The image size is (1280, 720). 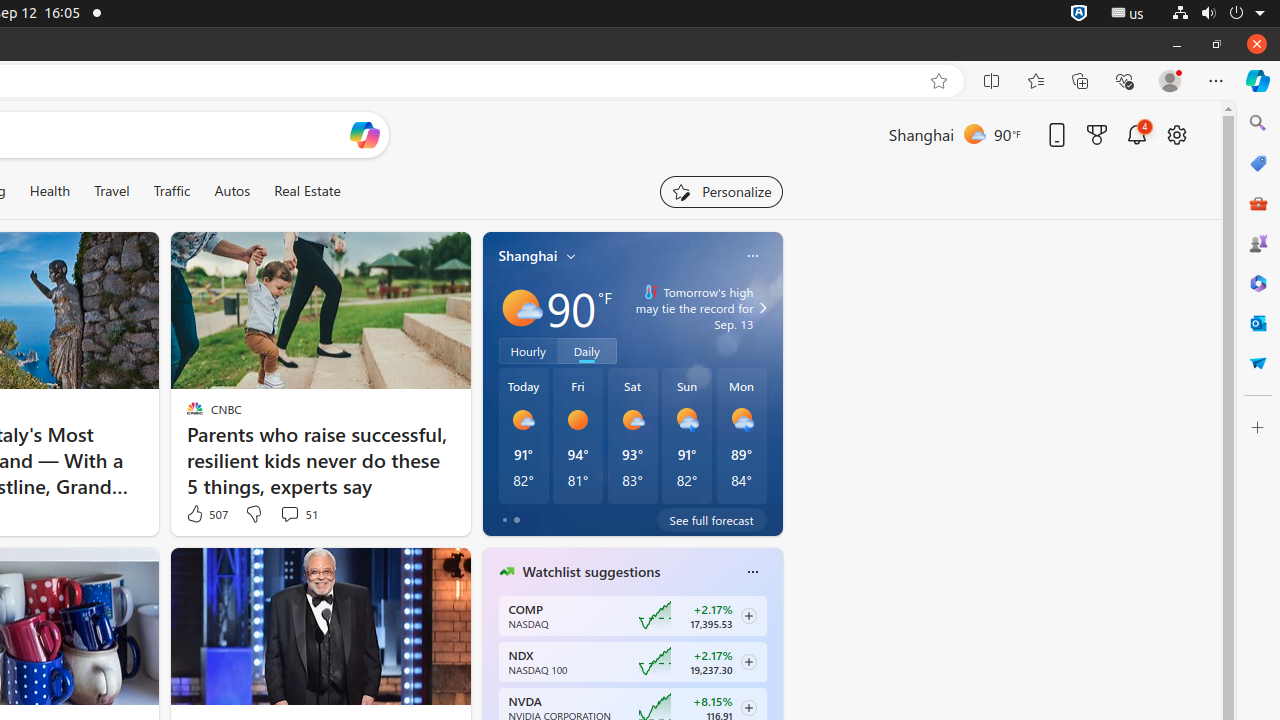 I want to click on Microsoft rewards, so click(x=1097, y=134).